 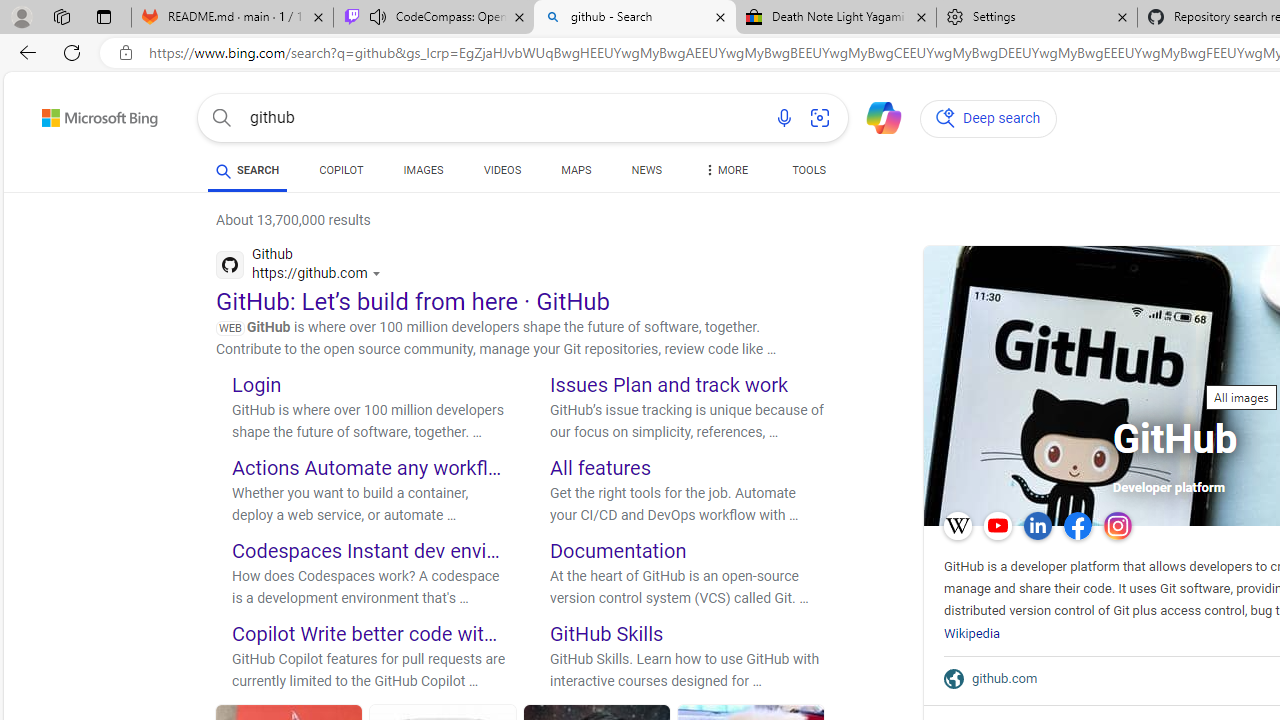 I want to click on TOOLS, so click(x=808, y=174).